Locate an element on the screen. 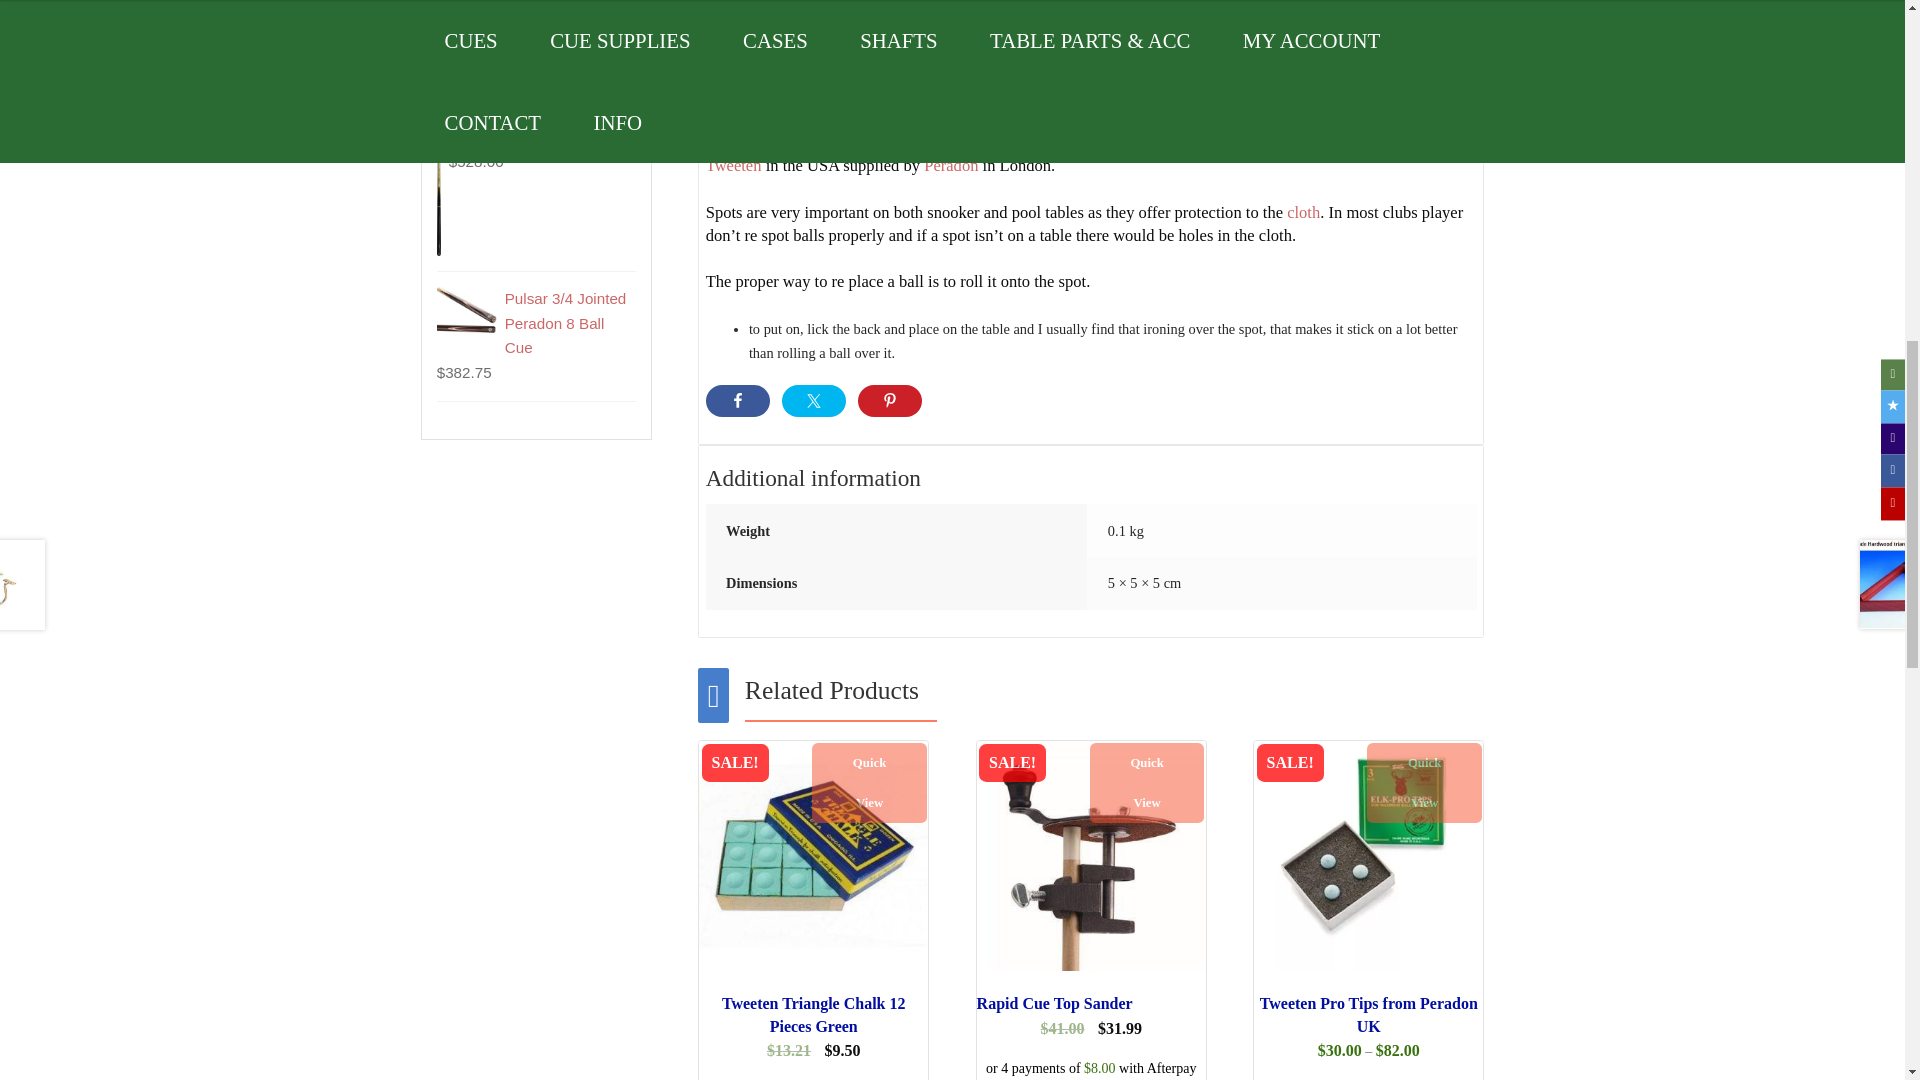 The image size is (1920, 1080). Share on Twitter is located at coordinates (814, 400).